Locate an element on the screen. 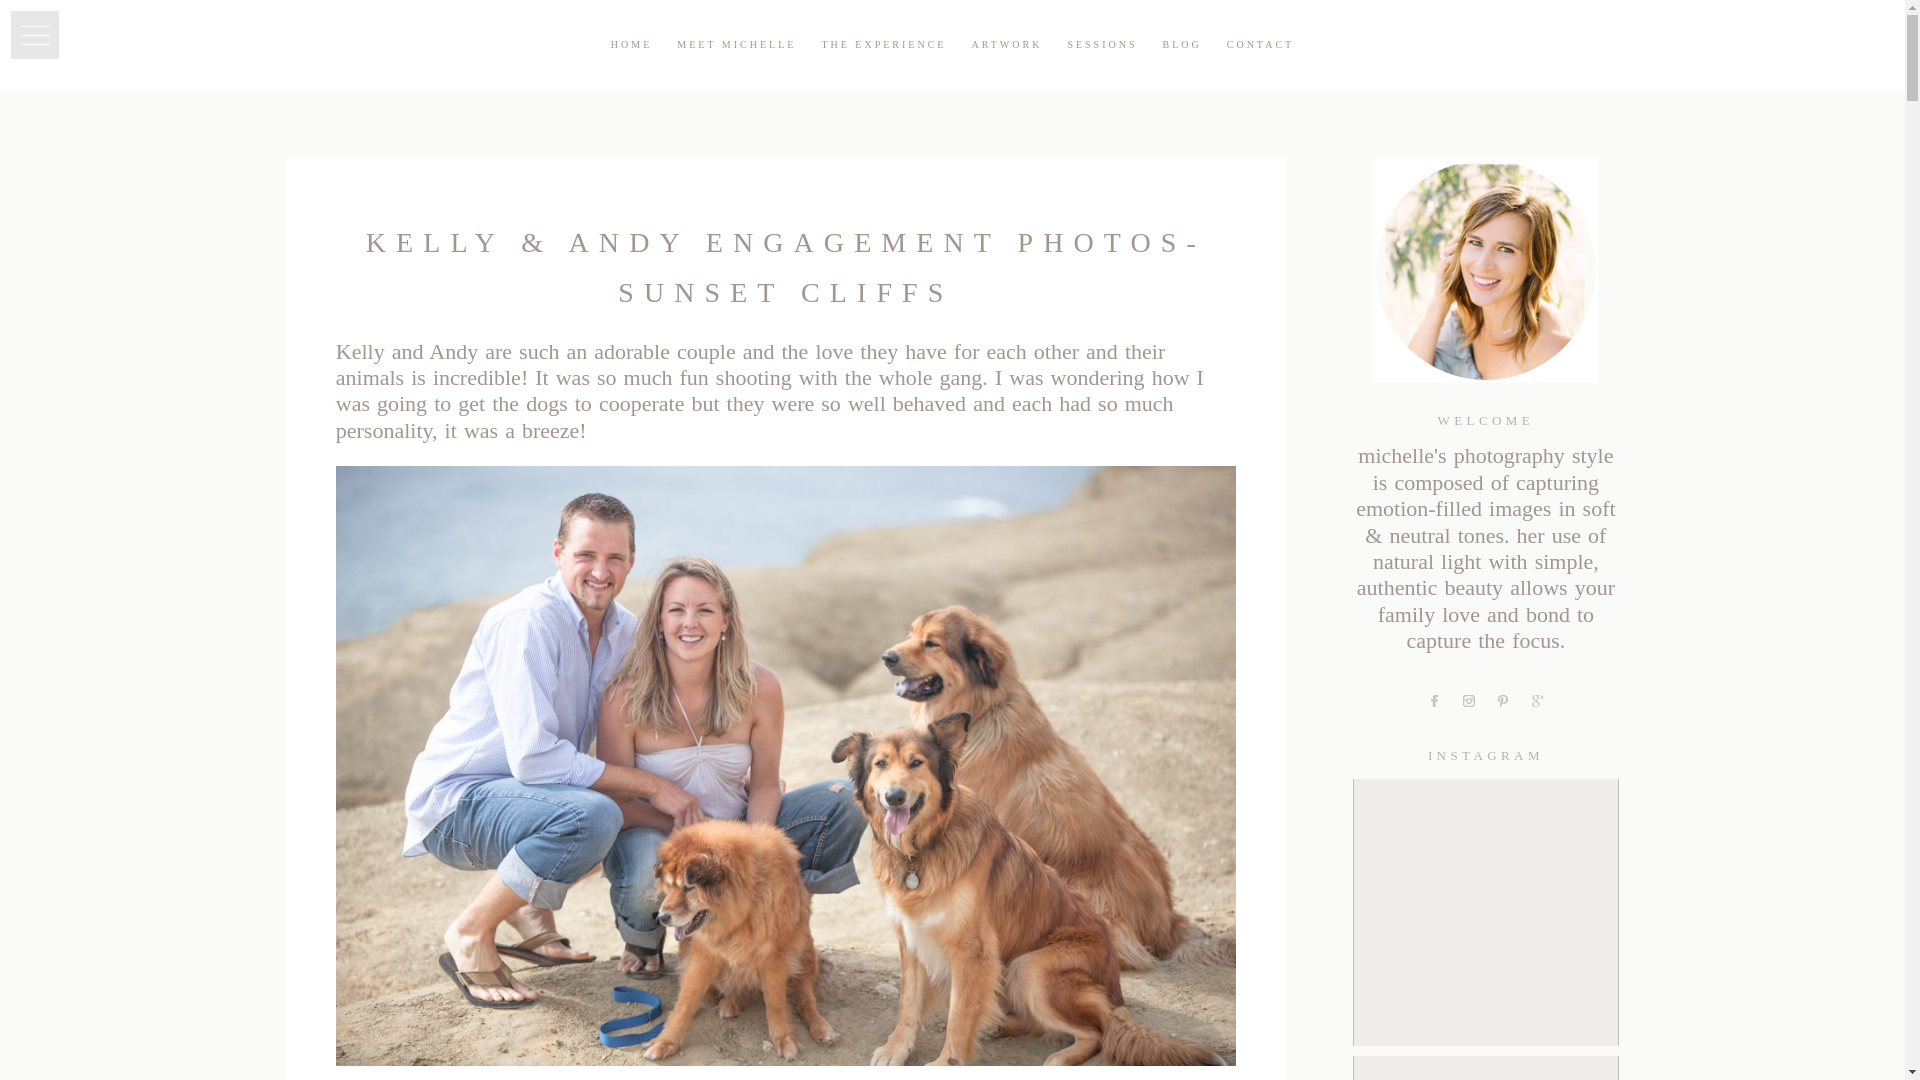 The image size is (1920, 1080). SESSIONS is located at coordinates (1102, 44).